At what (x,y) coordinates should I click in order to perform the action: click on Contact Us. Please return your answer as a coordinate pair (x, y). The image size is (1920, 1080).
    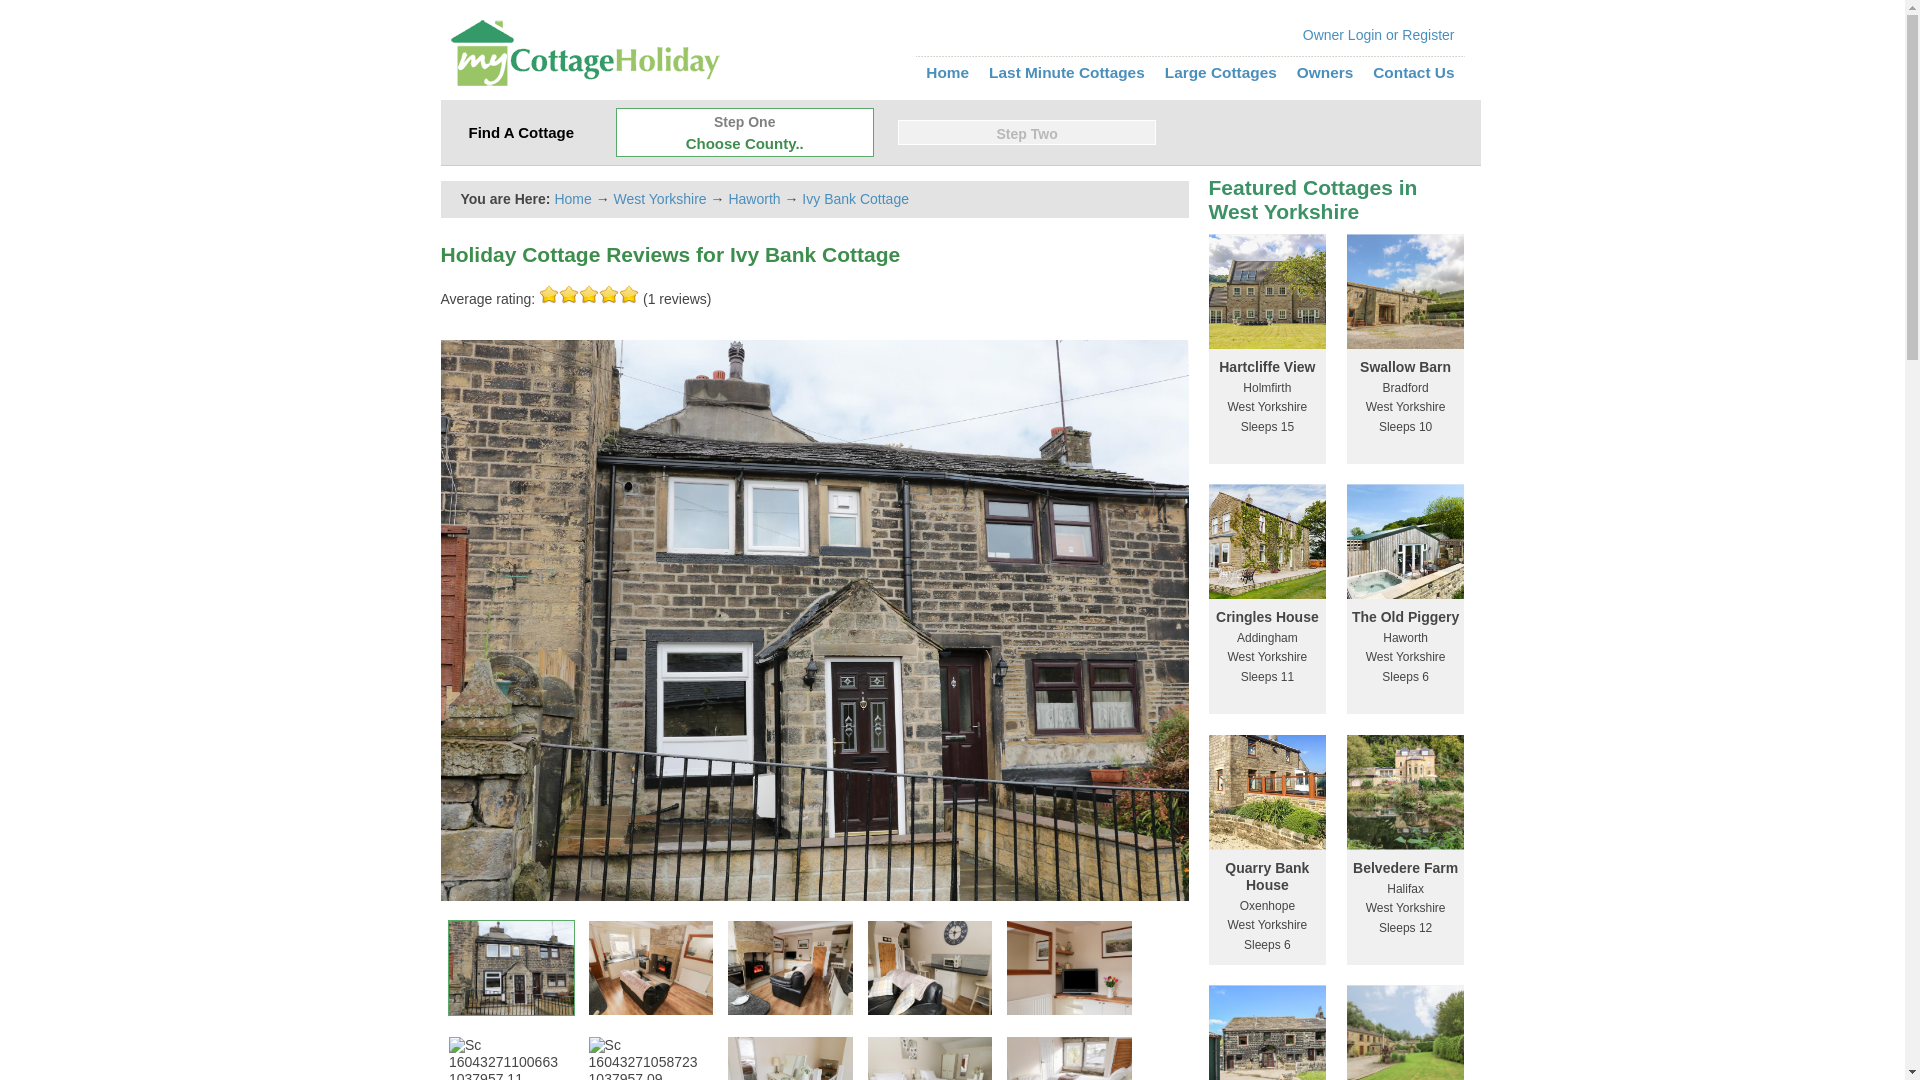
    Looking at the image, I should click on (1412, 72).